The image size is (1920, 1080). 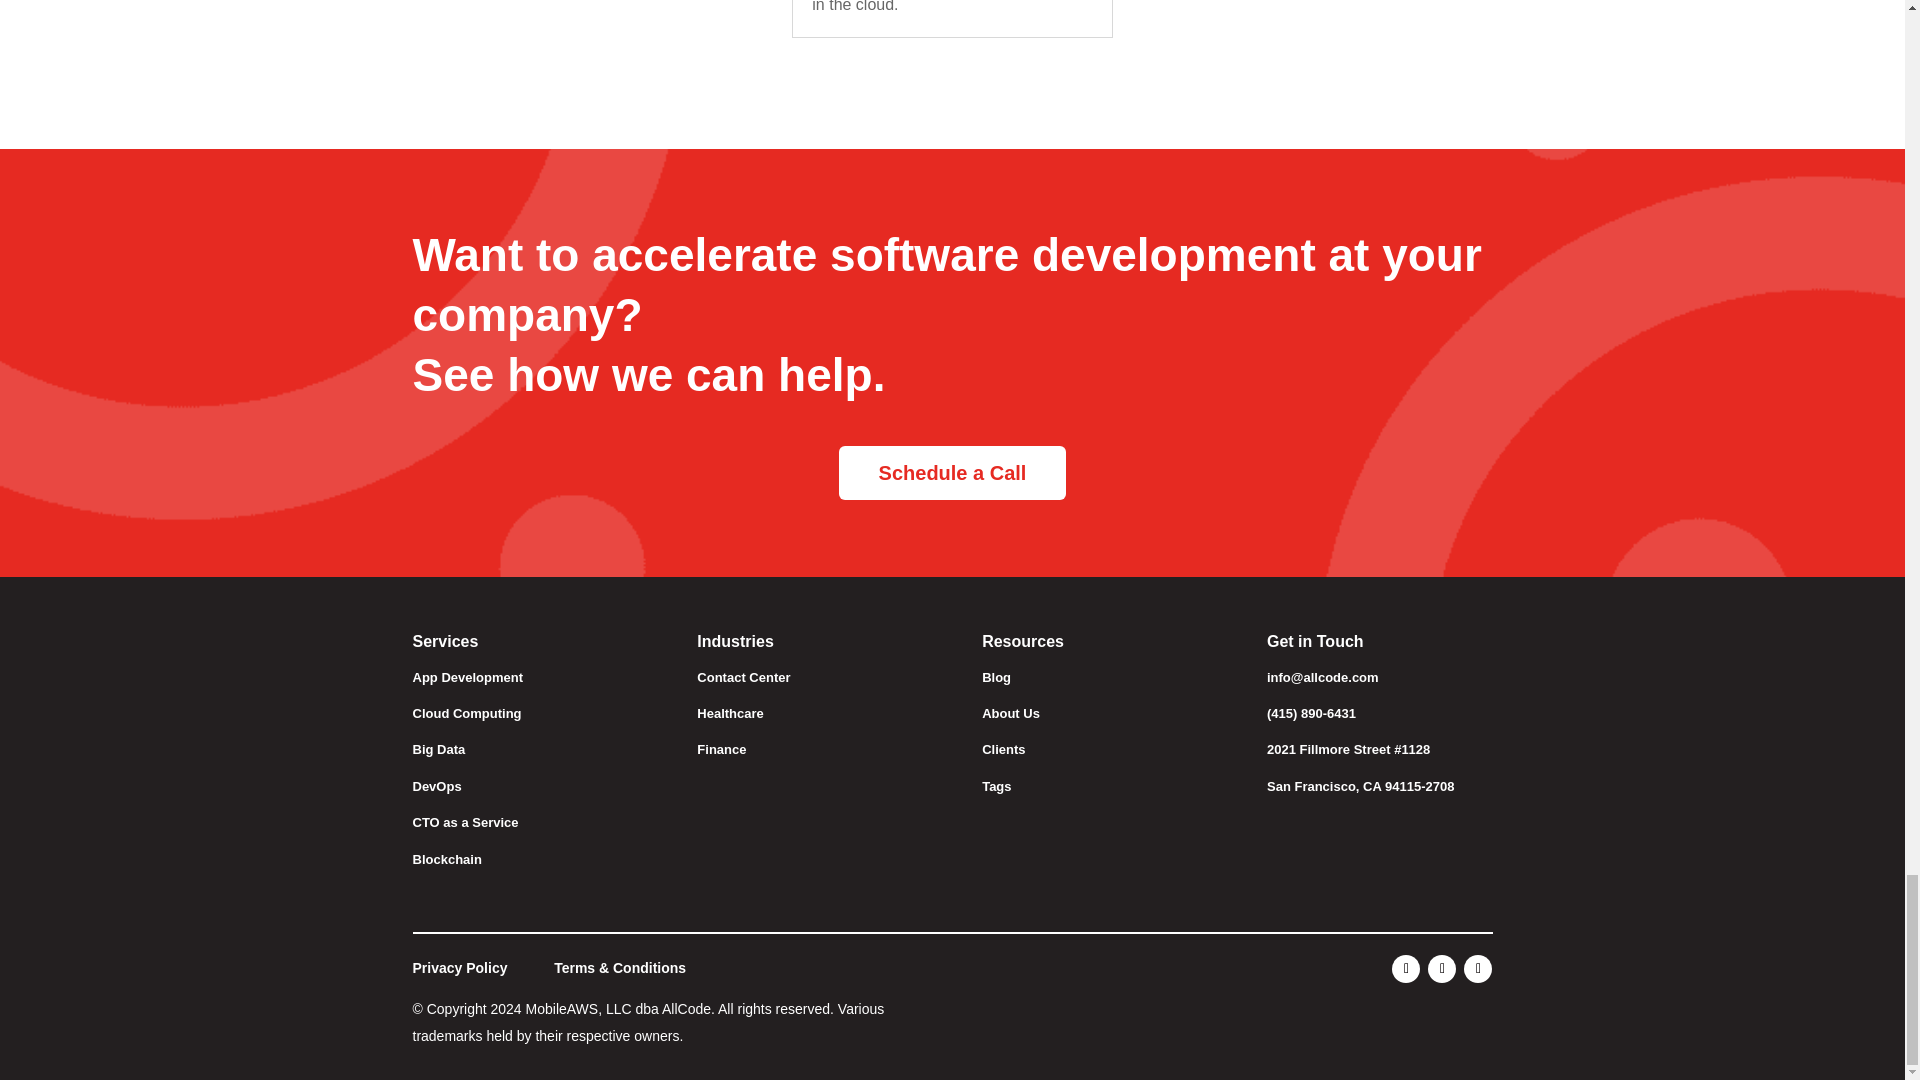 What do you see at coordinates (1442, 968) in the screenshot?
I see `Follow on X` at bounding box center [1442, 968].